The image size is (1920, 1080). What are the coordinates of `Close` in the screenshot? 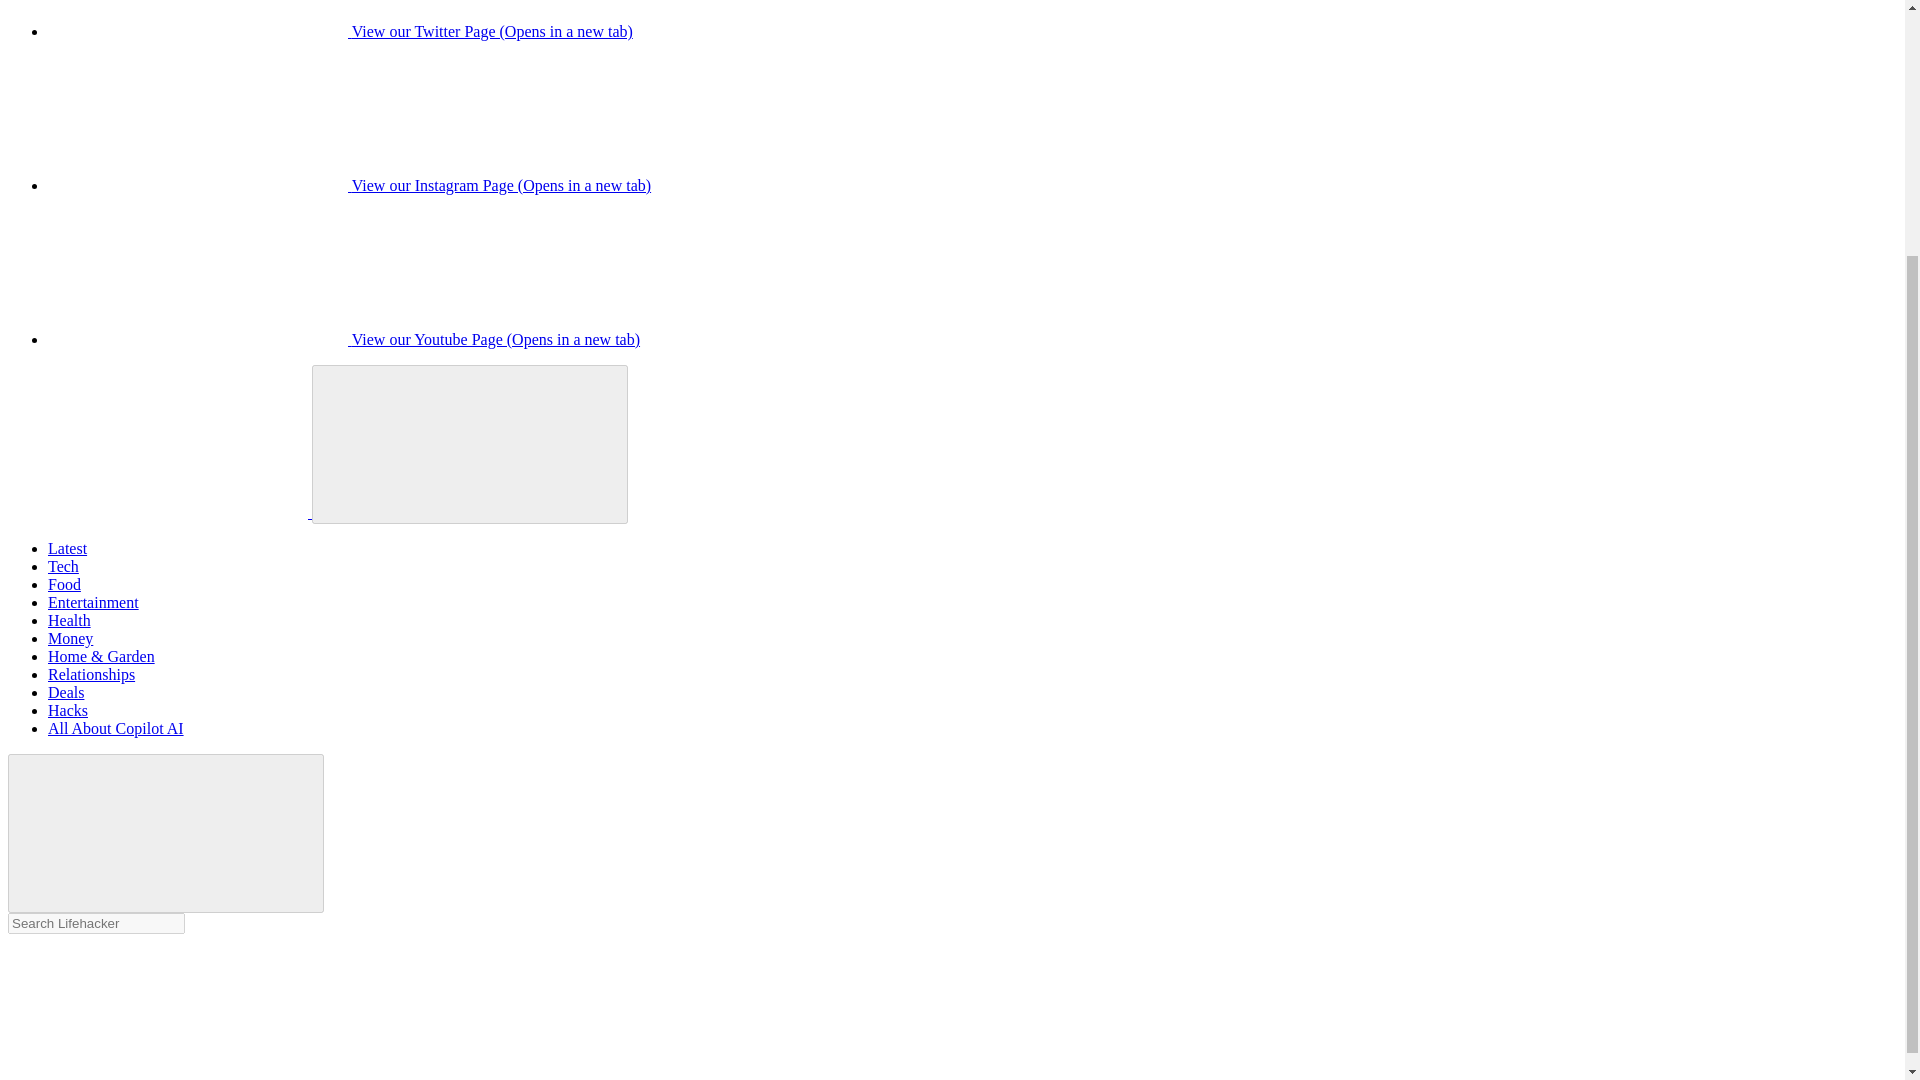 It's located at (166, 832).